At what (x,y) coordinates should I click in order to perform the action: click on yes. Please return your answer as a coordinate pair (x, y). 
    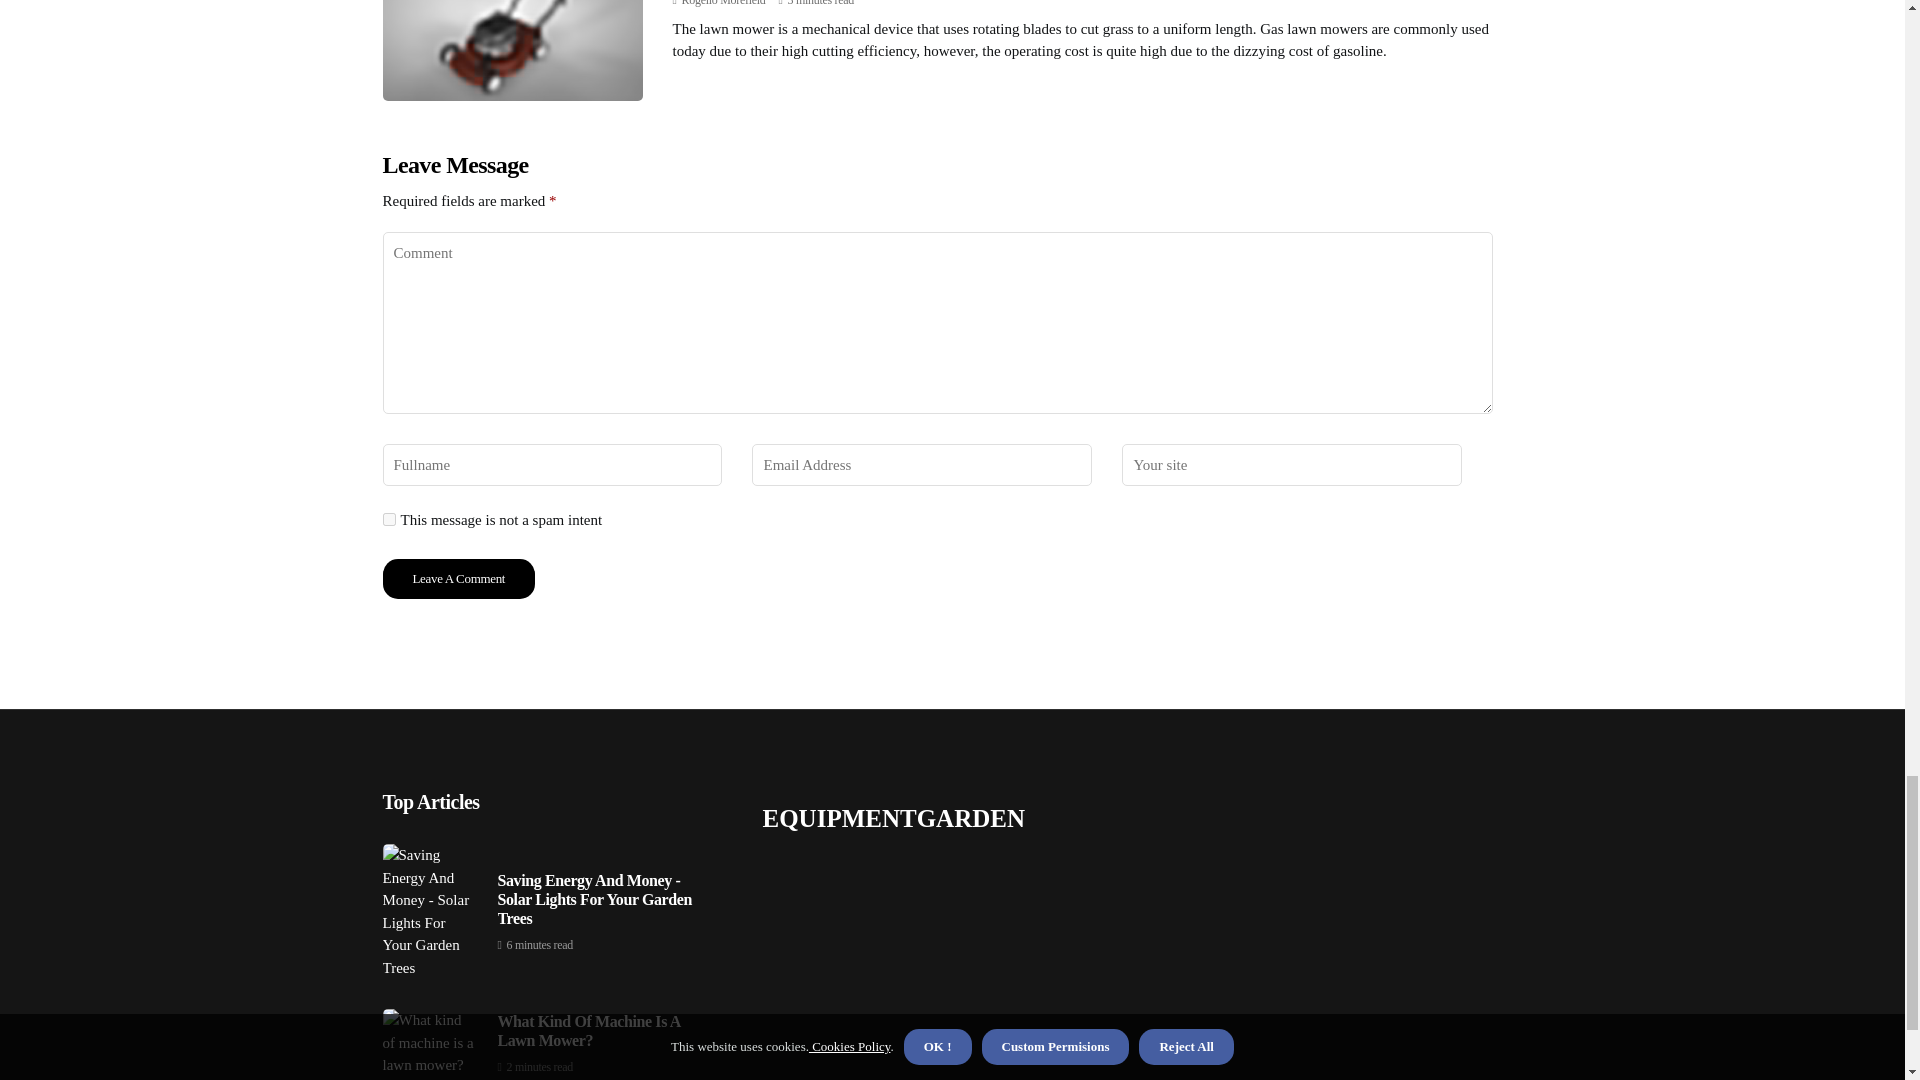
    Looking at the image, I should click on (388, 519).